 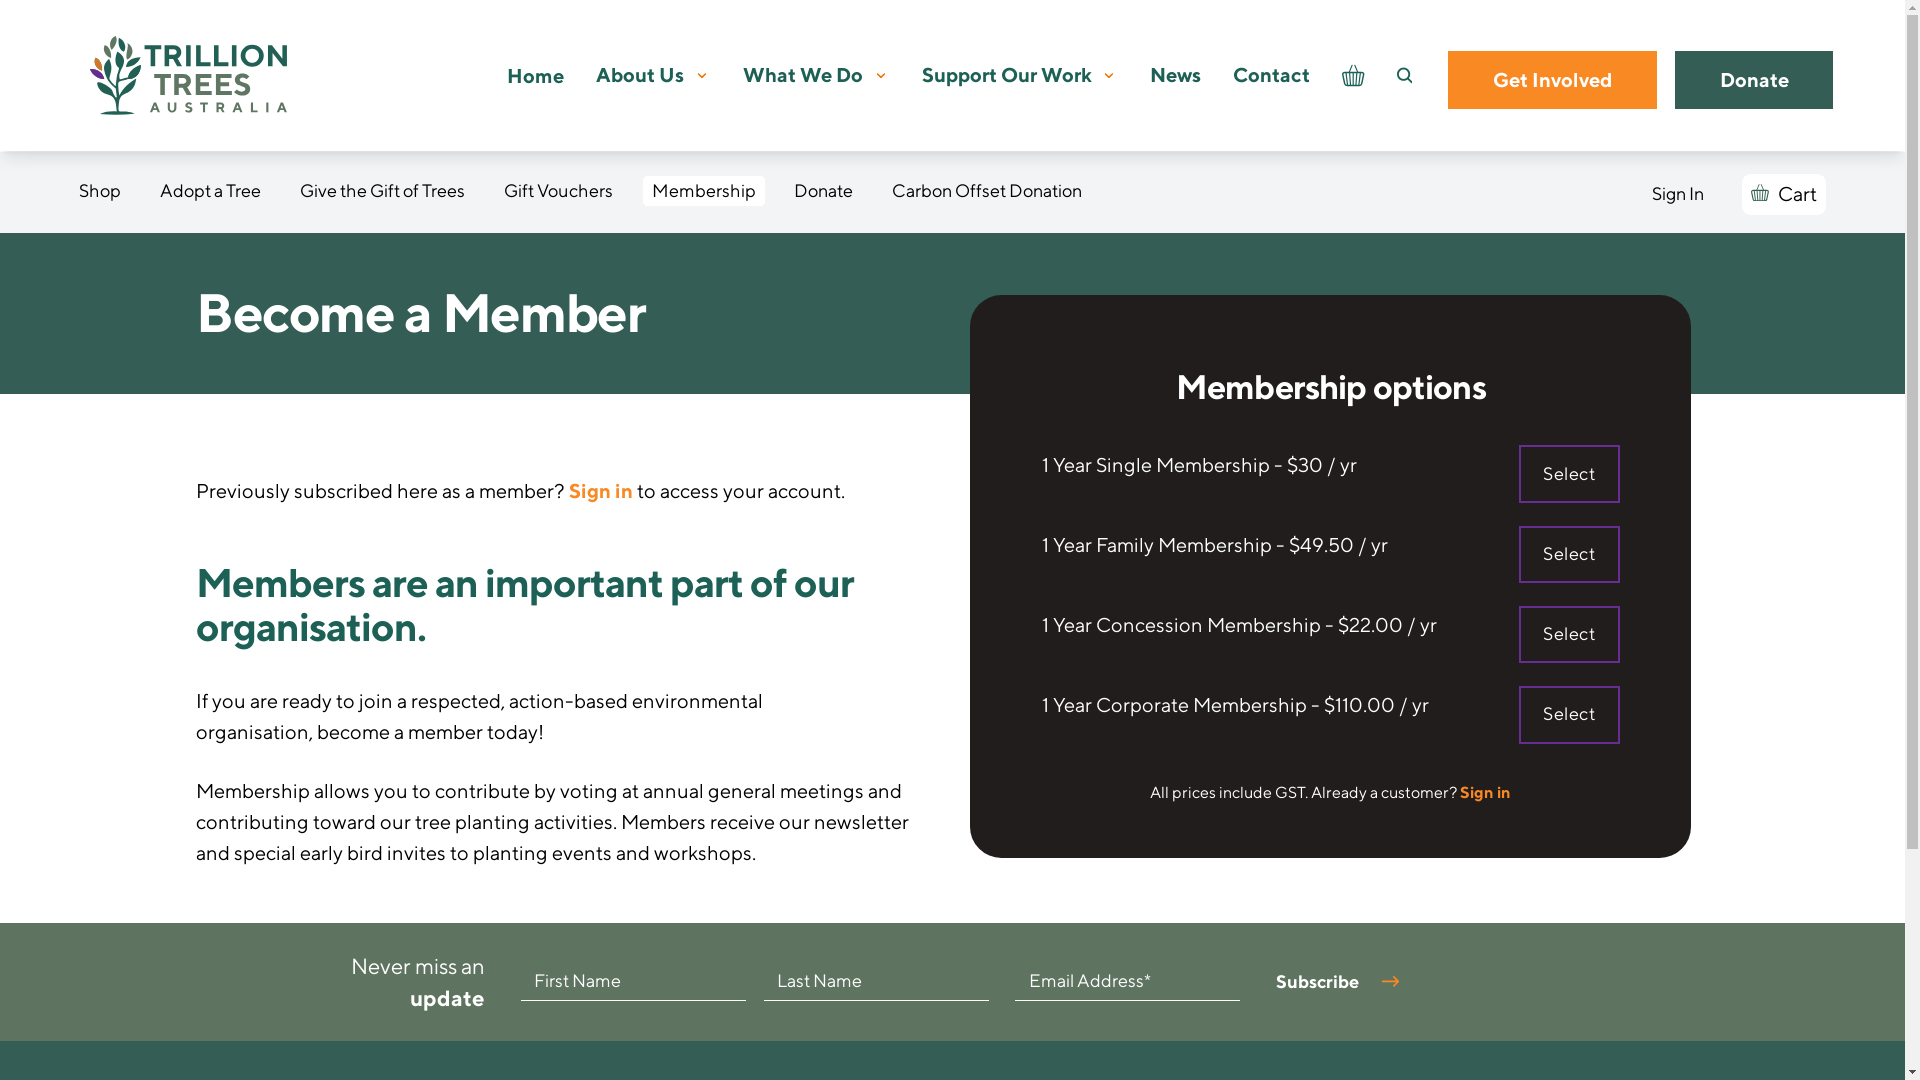 What do you see at coordinates (1678, 194) in the screenshot?
I see `Sign In` at bounding box center [1678, 194].